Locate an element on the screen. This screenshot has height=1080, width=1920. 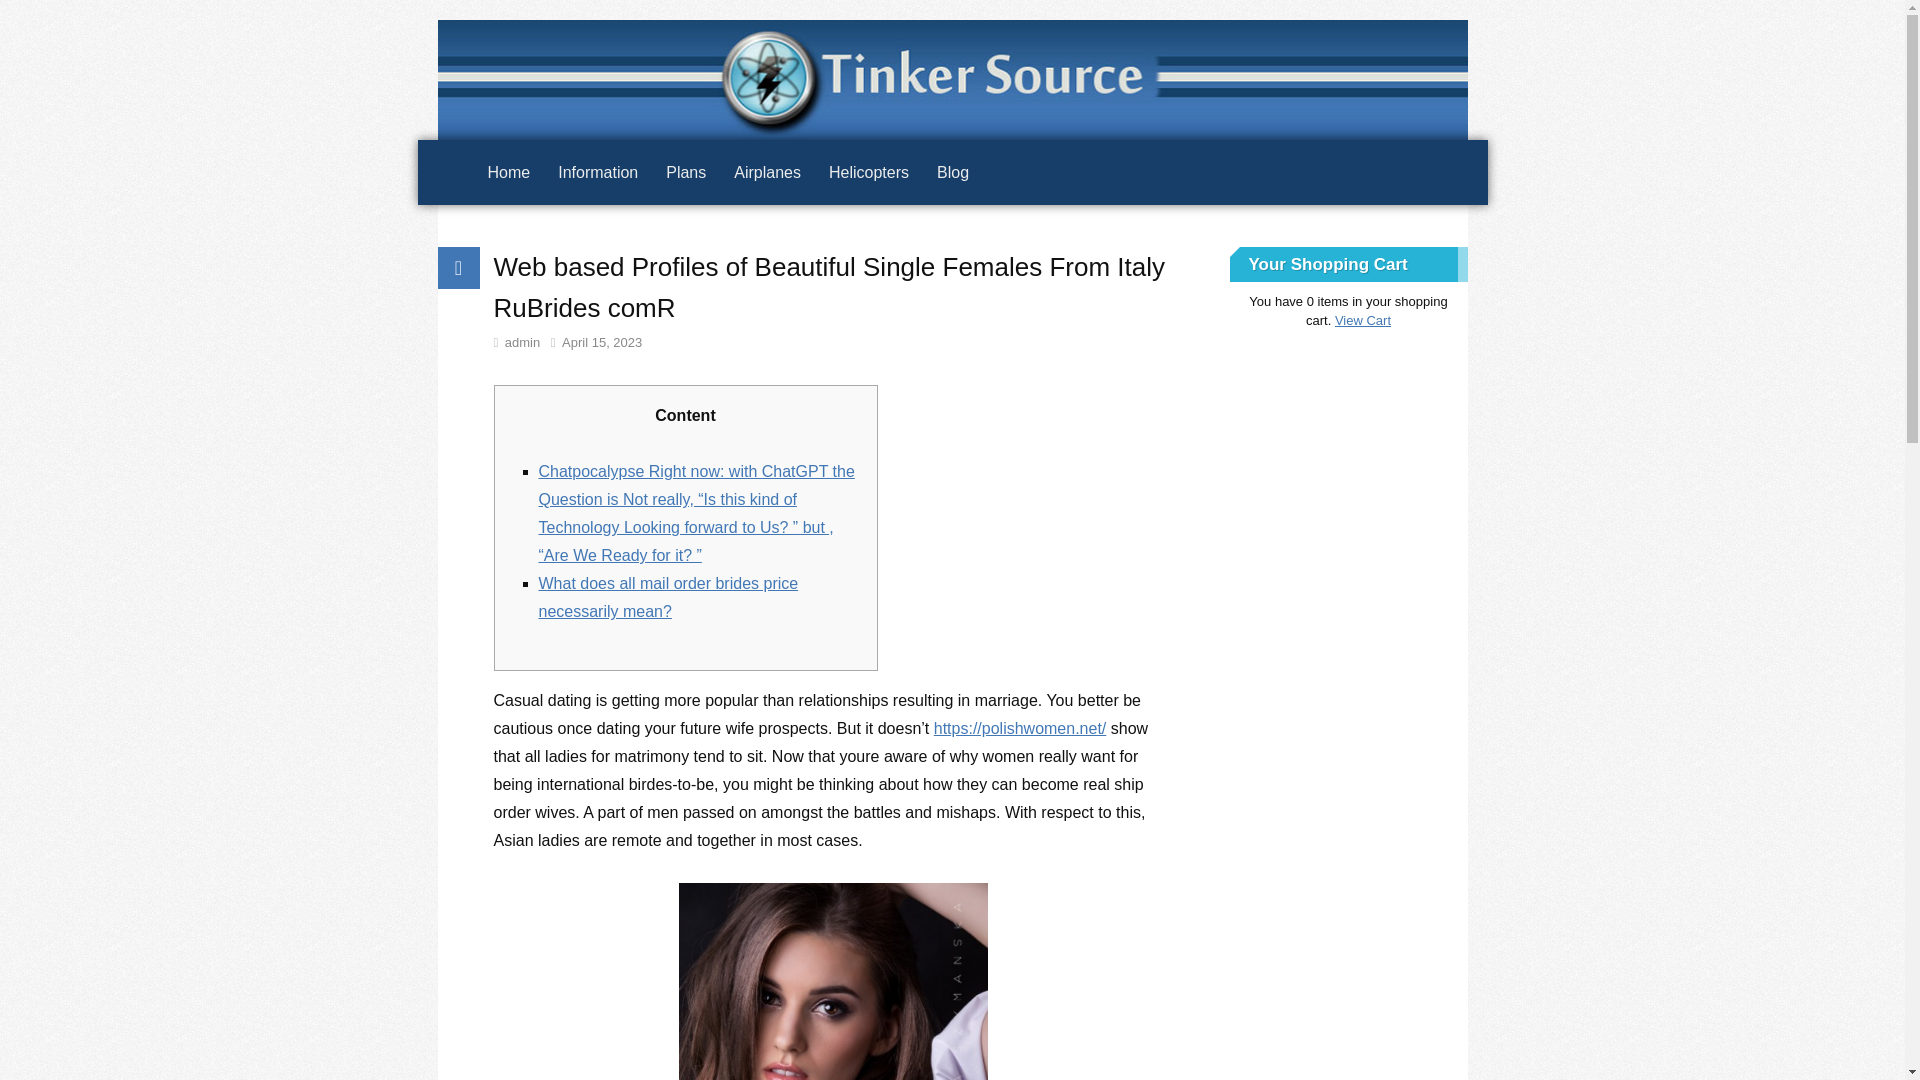
2023-04-15 is located at coordinates (596, 342).